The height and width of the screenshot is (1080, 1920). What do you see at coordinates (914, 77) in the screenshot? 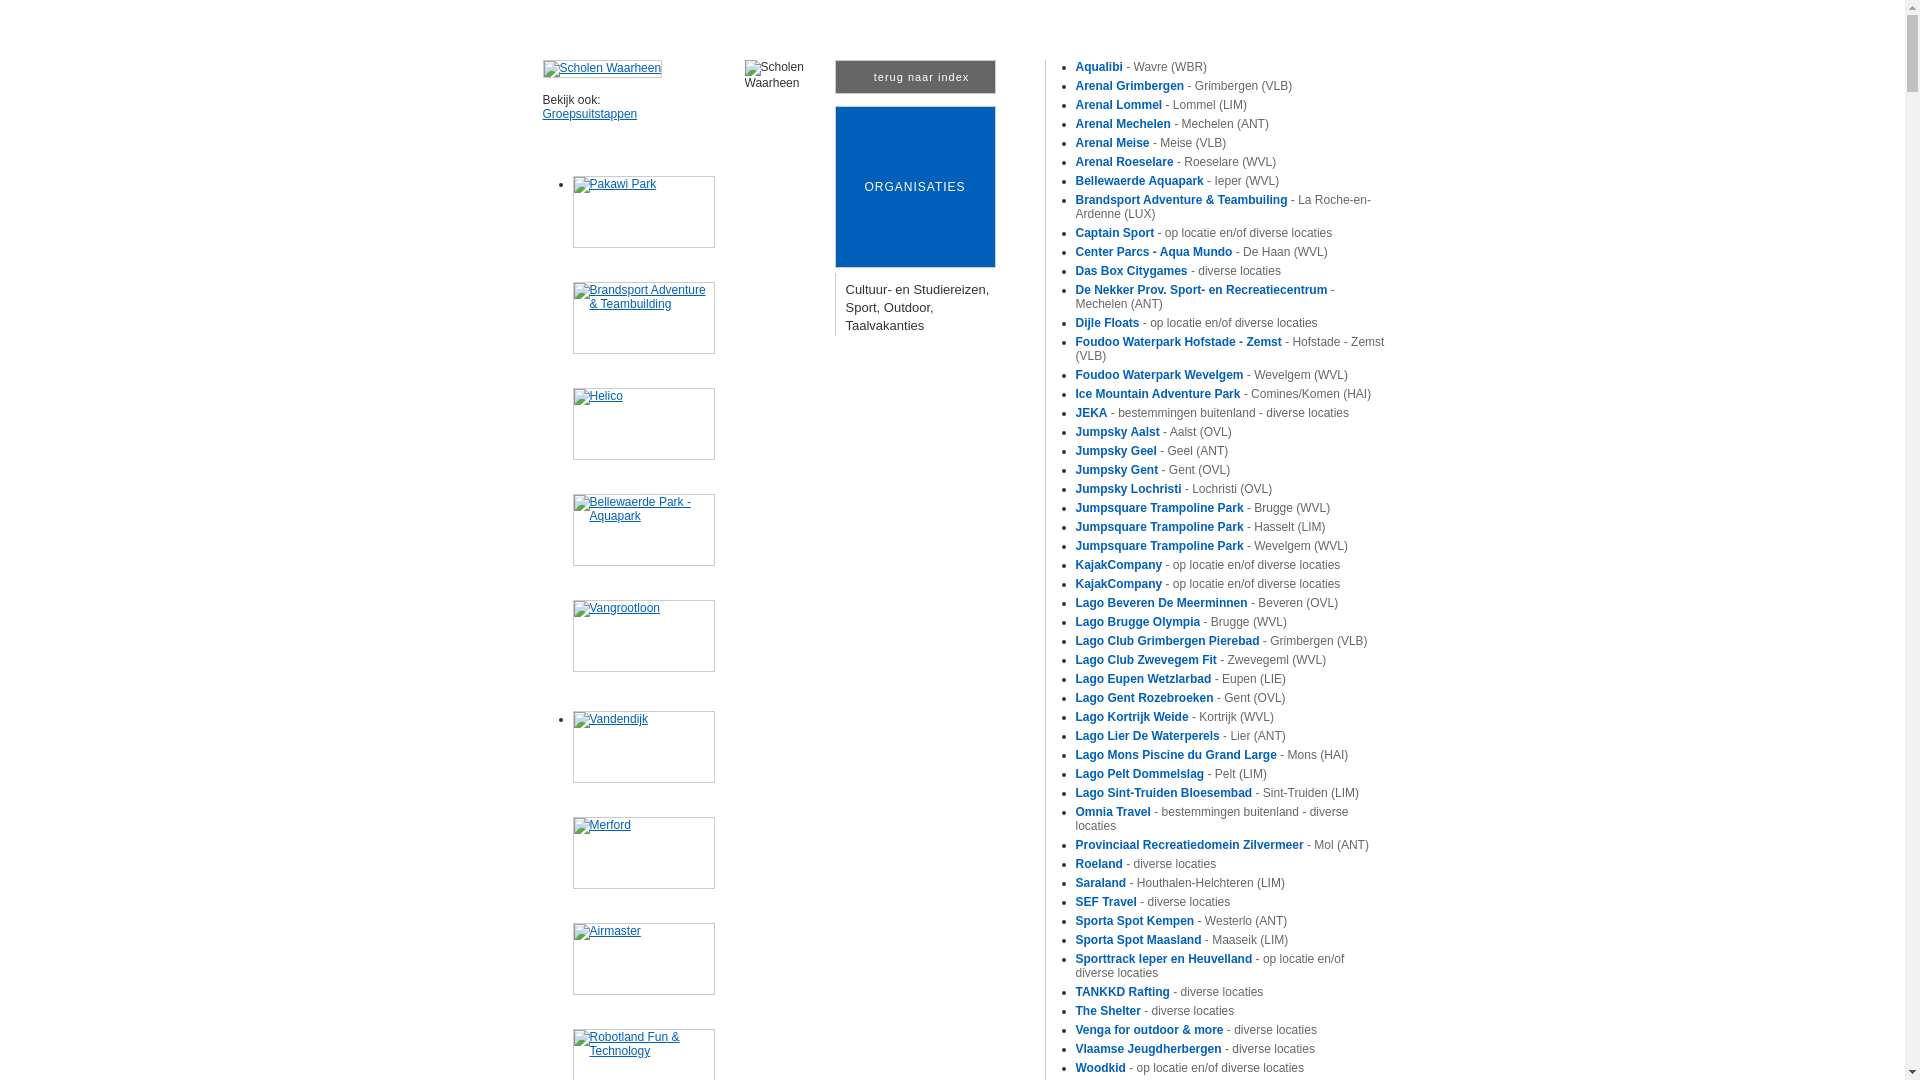
I see `terug naar index` at bounding box center [914, 77].